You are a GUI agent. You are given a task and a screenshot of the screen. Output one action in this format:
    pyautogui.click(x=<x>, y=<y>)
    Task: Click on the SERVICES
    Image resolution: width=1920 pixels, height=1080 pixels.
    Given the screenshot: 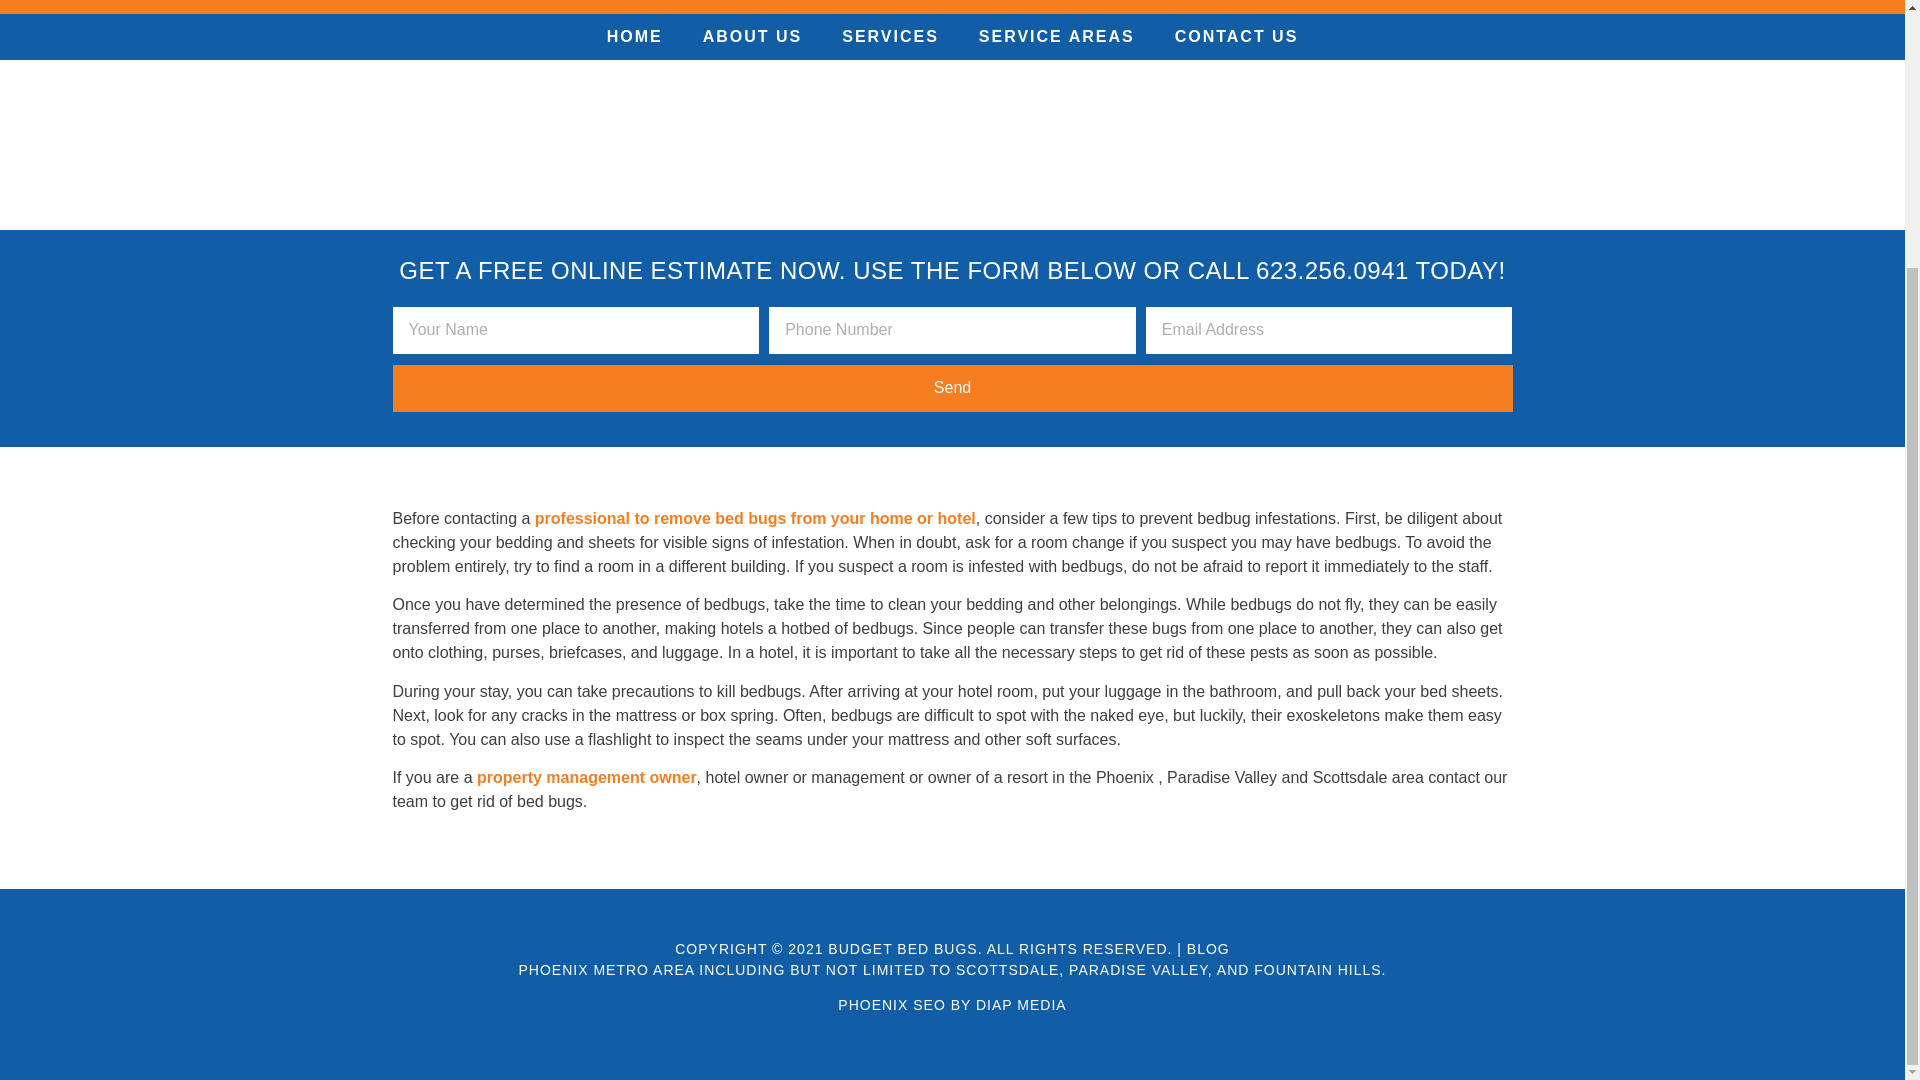 What is the action you would take?
    pyautogui.click(x=890, y=37)
    